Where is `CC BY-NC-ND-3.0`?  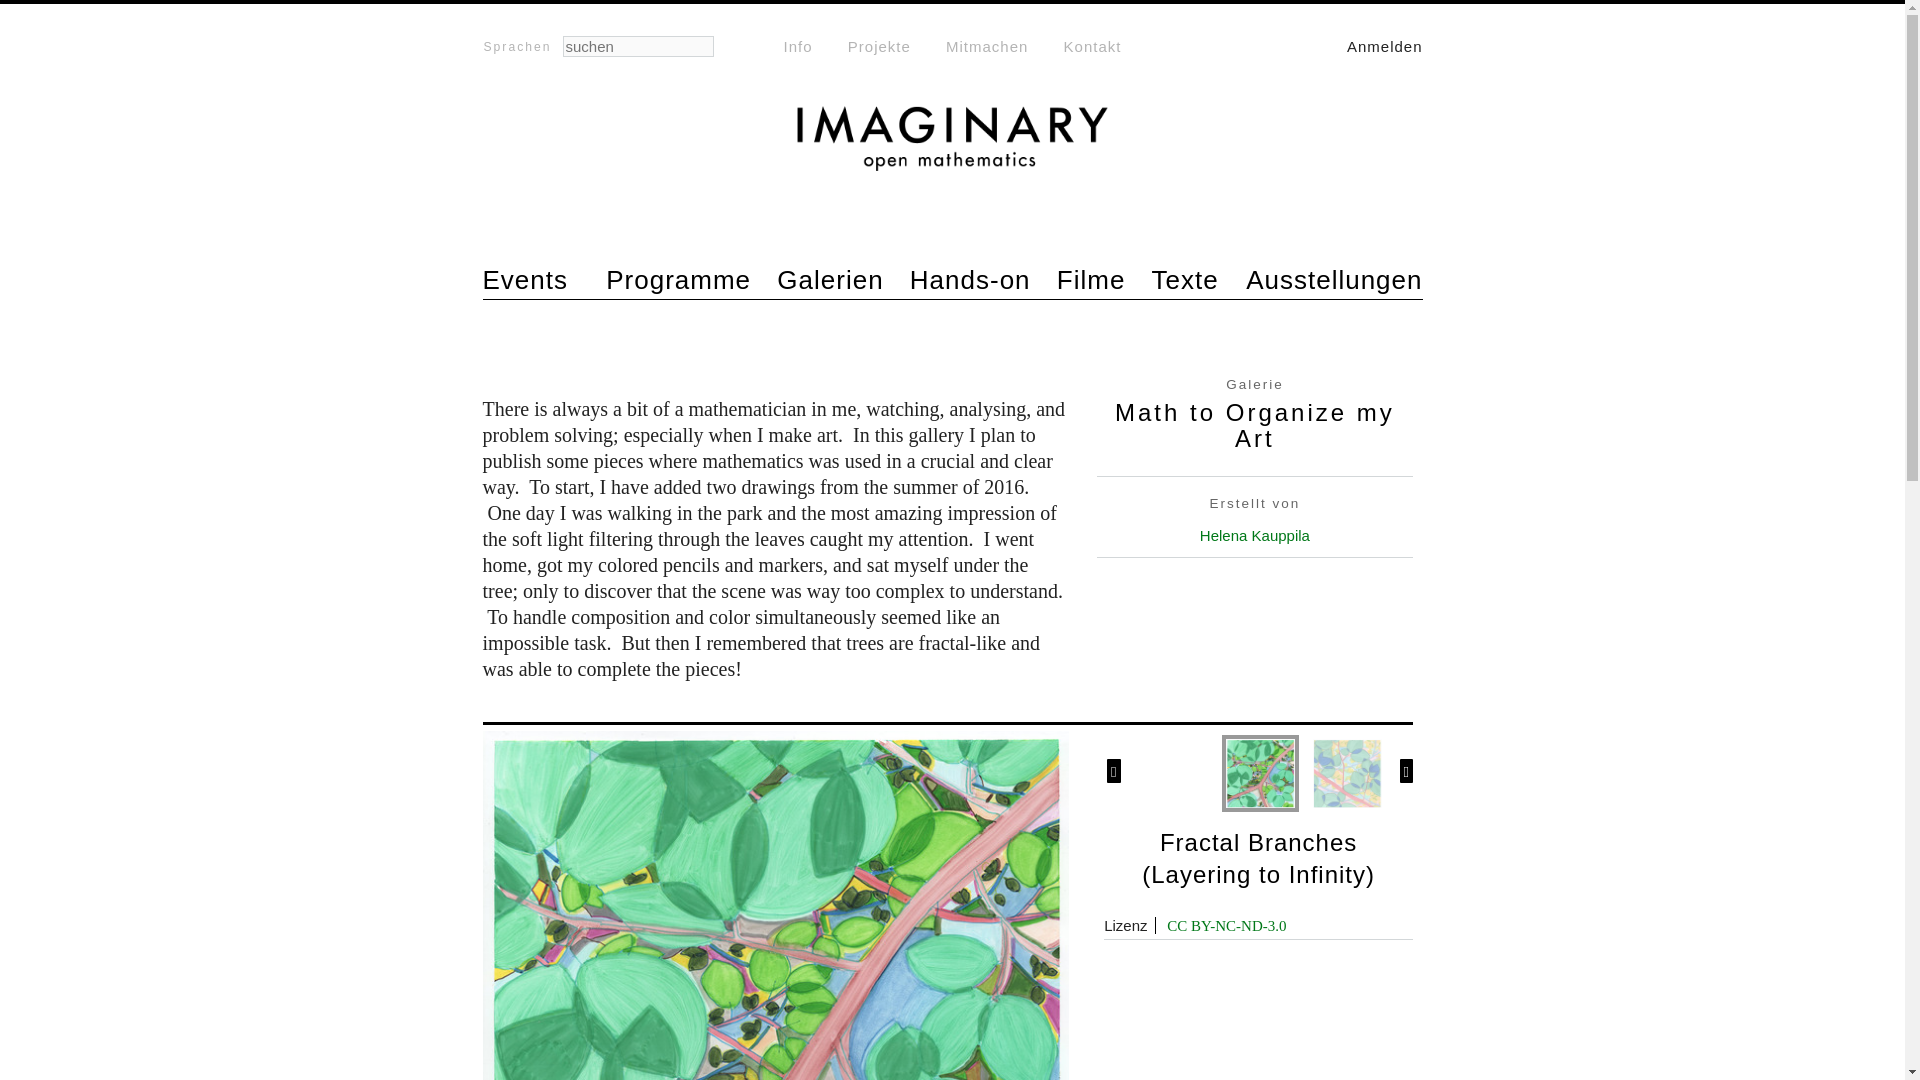
CC BY-NC-ND-3.0 is located at coordinates (1226, 926).